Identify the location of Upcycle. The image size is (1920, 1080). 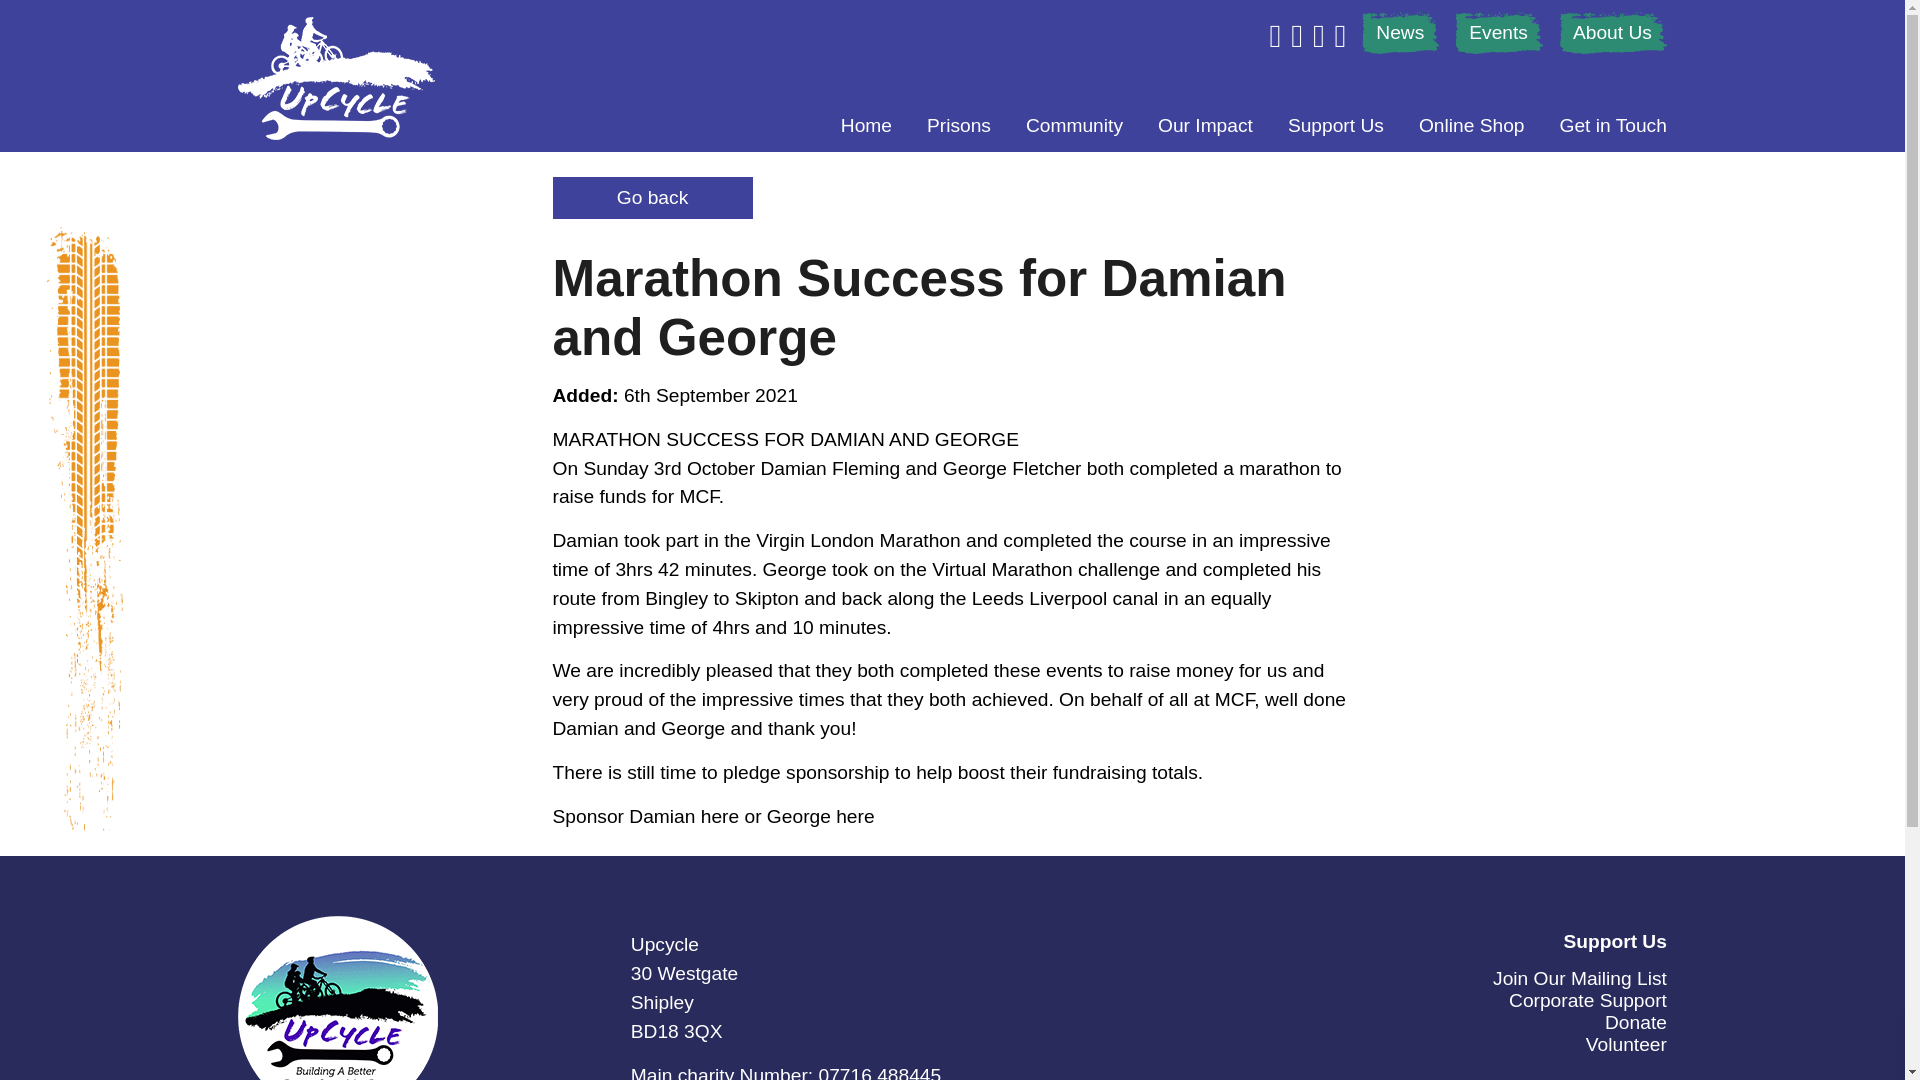
(336, 80).